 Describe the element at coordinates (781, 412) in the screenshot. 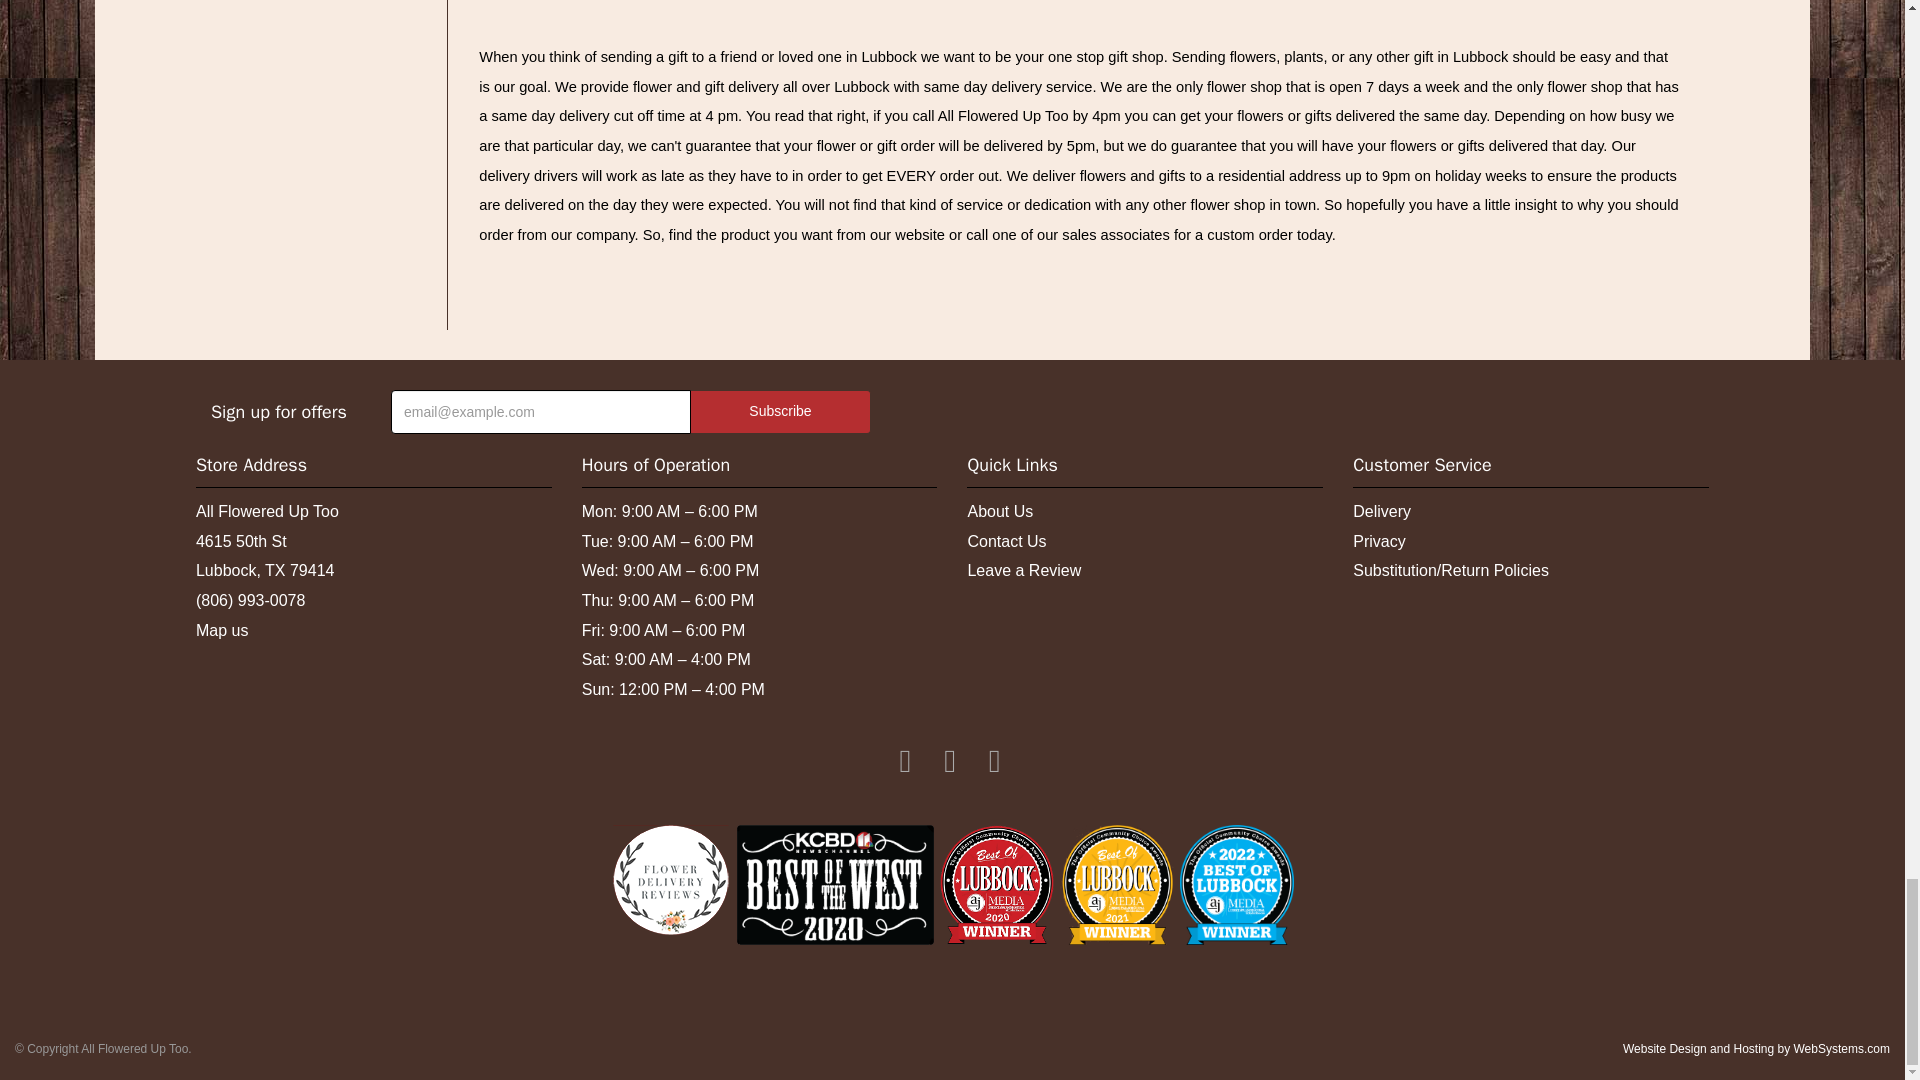

I see `Subscribe` at that location.